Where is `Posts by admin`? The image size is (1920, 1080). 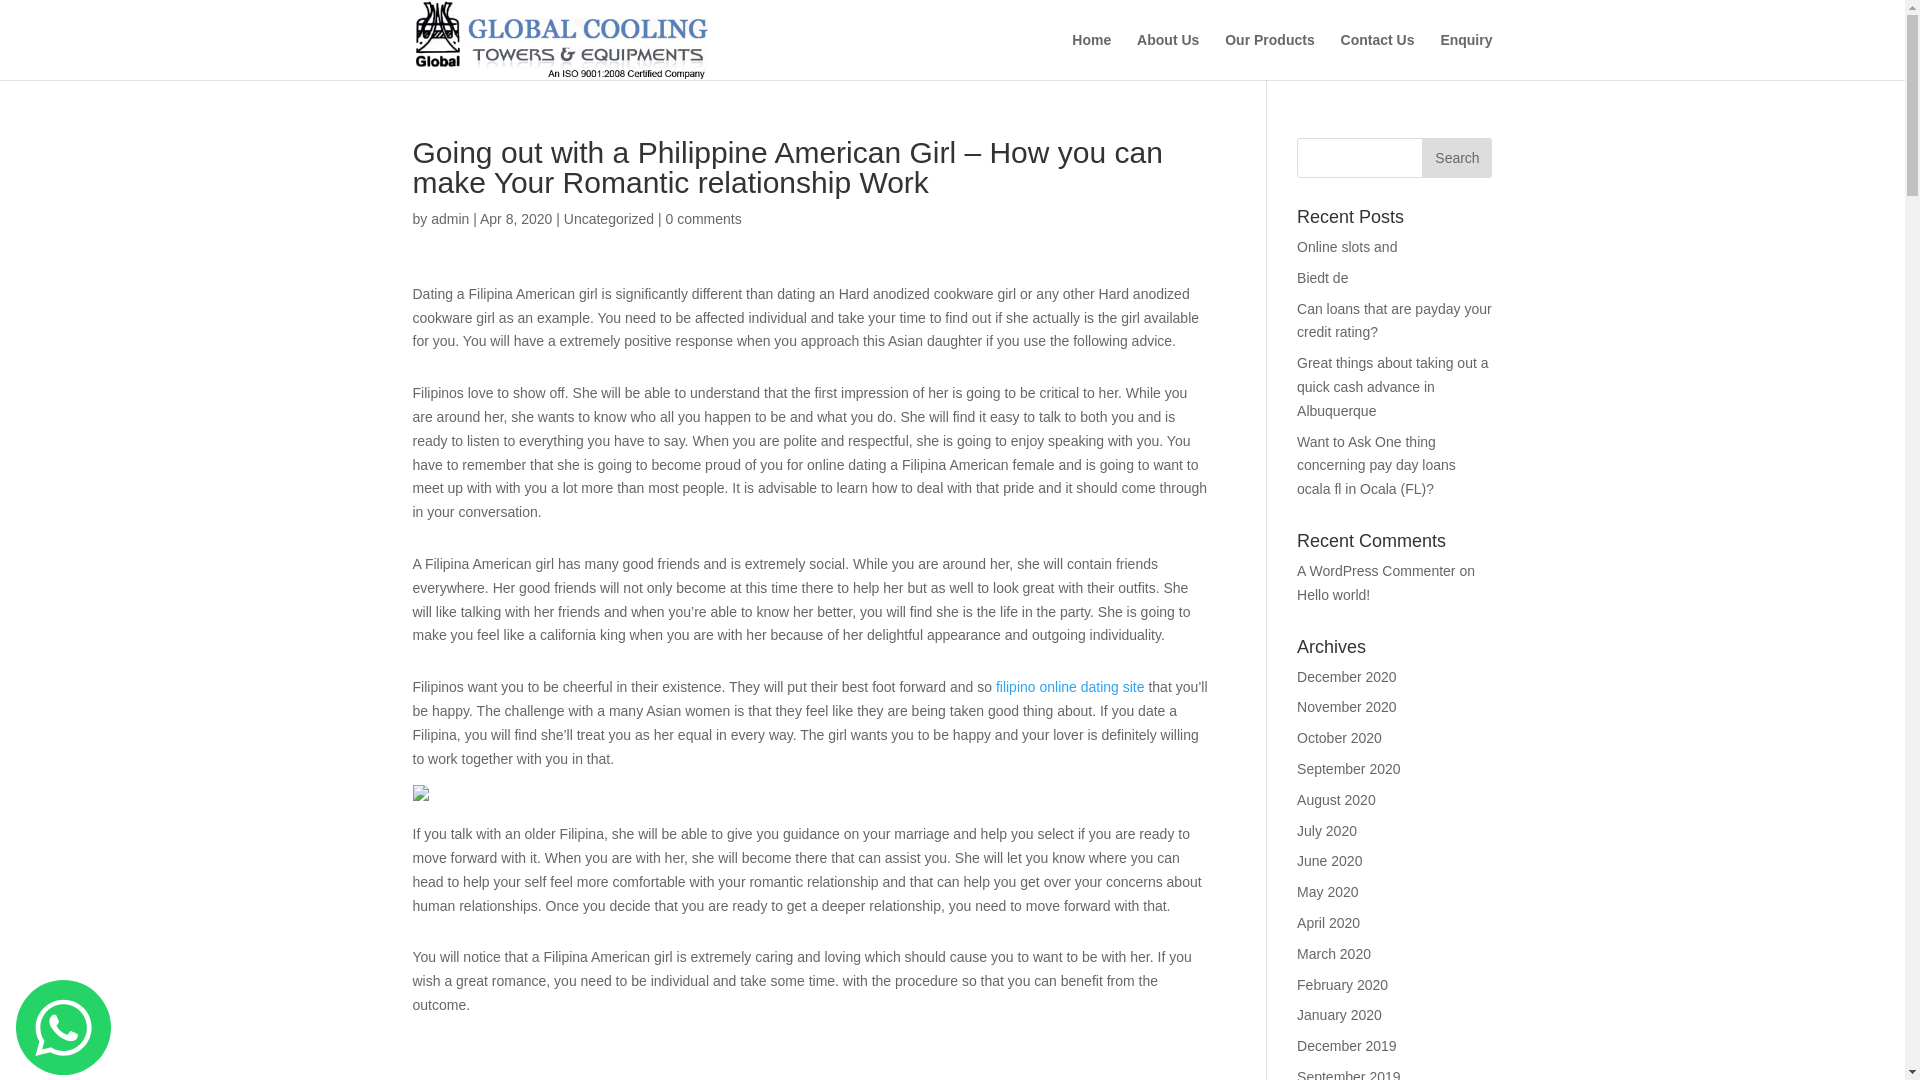
Posts by admin is located at coordinates (449, 218).